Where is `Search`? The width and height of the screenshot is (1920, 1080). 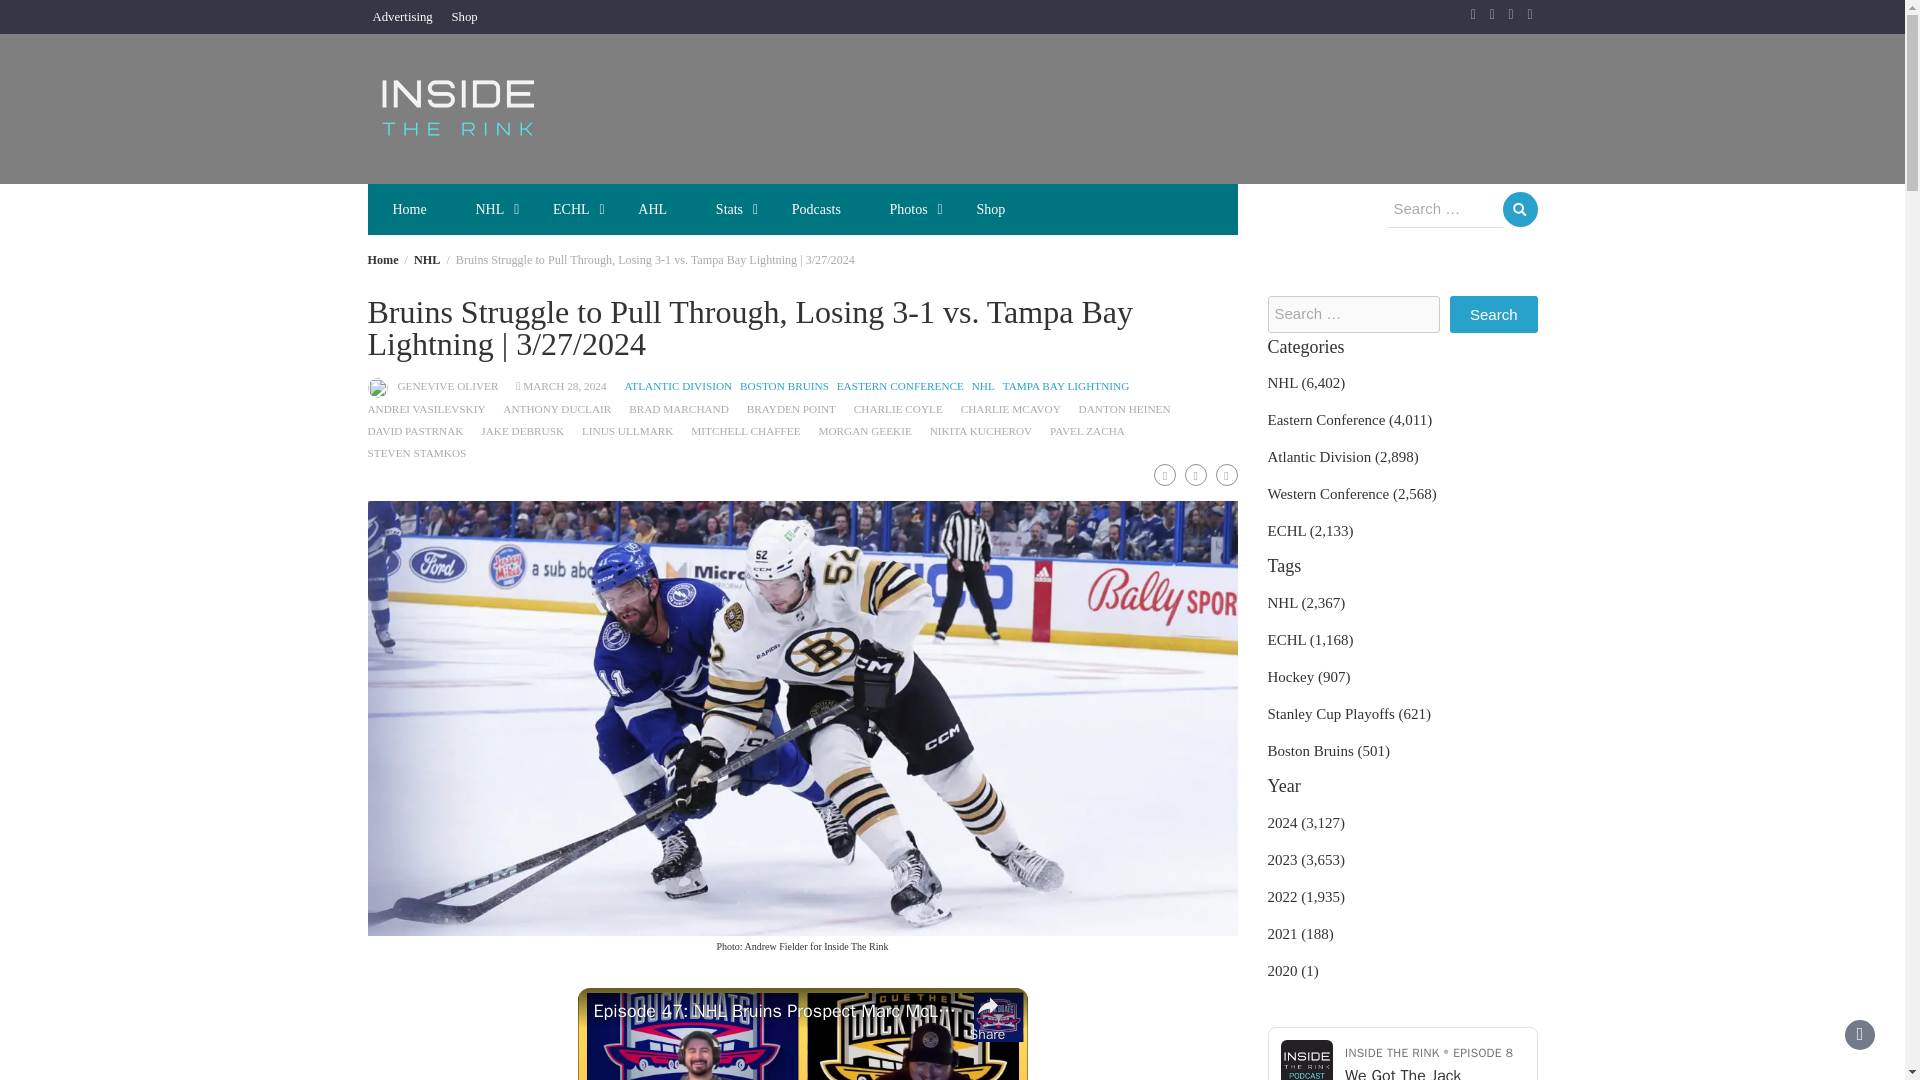
Search is located at coordinates (1519, 209).